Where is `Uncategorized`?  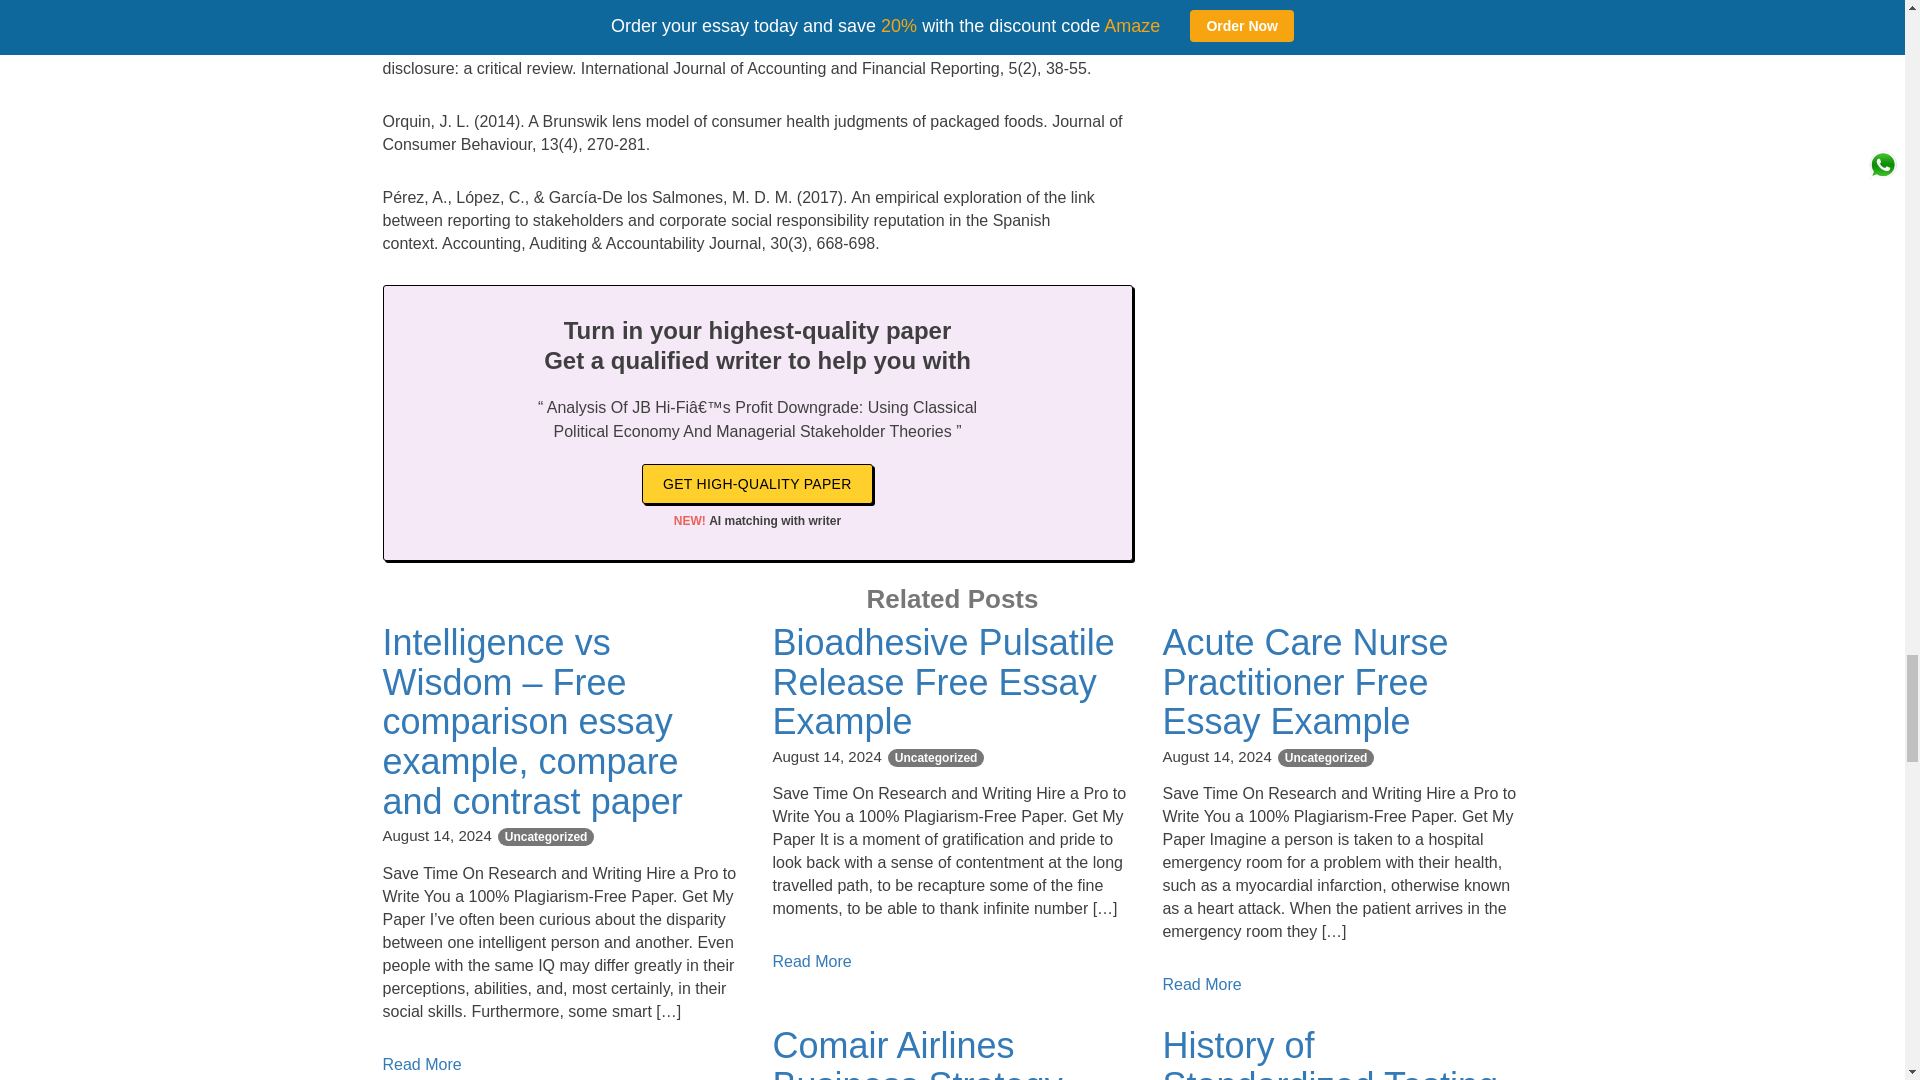
Uncategorized is located at coordinates (1326, 758).